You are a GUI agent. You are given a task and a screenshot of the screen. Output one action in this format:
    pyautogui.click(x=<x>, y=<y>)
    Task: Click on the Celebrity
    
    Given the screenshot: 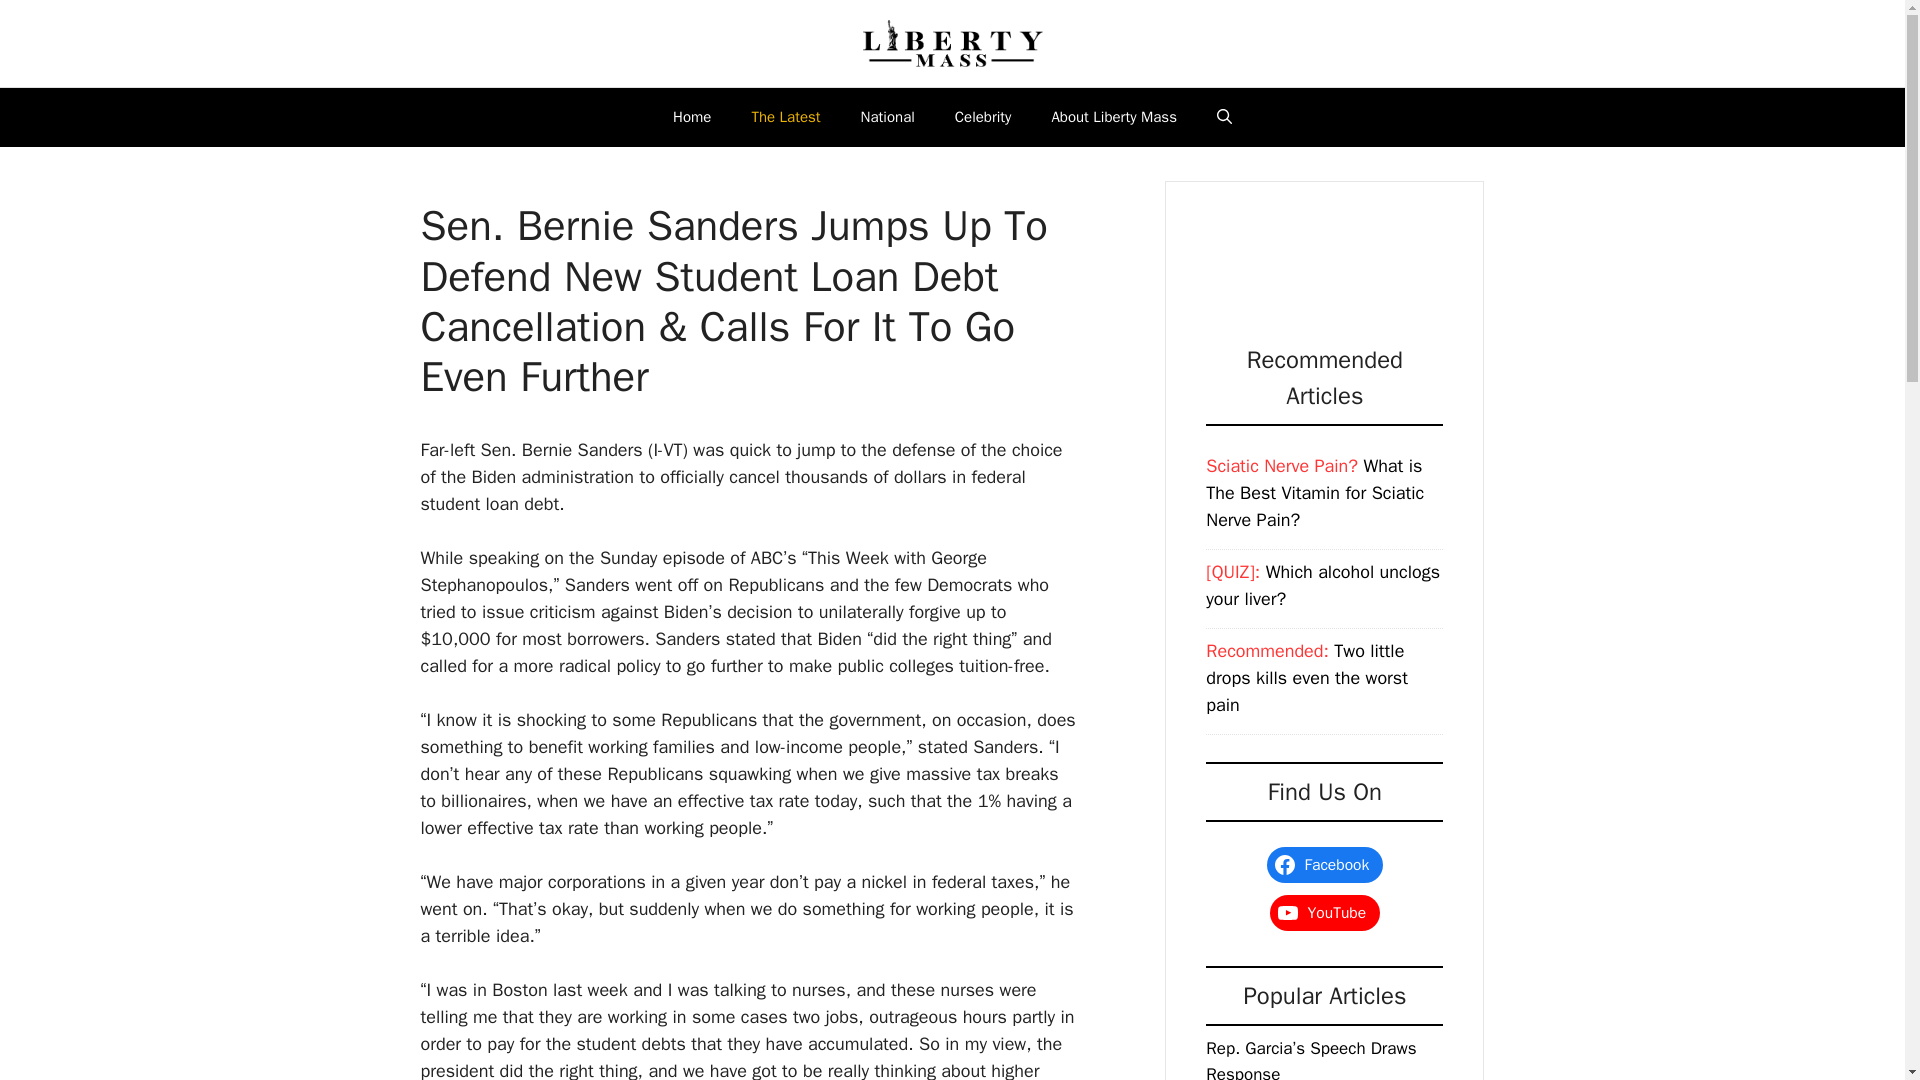 What is the action you would take?
    pyautogui.click(x=984, y=116)
    